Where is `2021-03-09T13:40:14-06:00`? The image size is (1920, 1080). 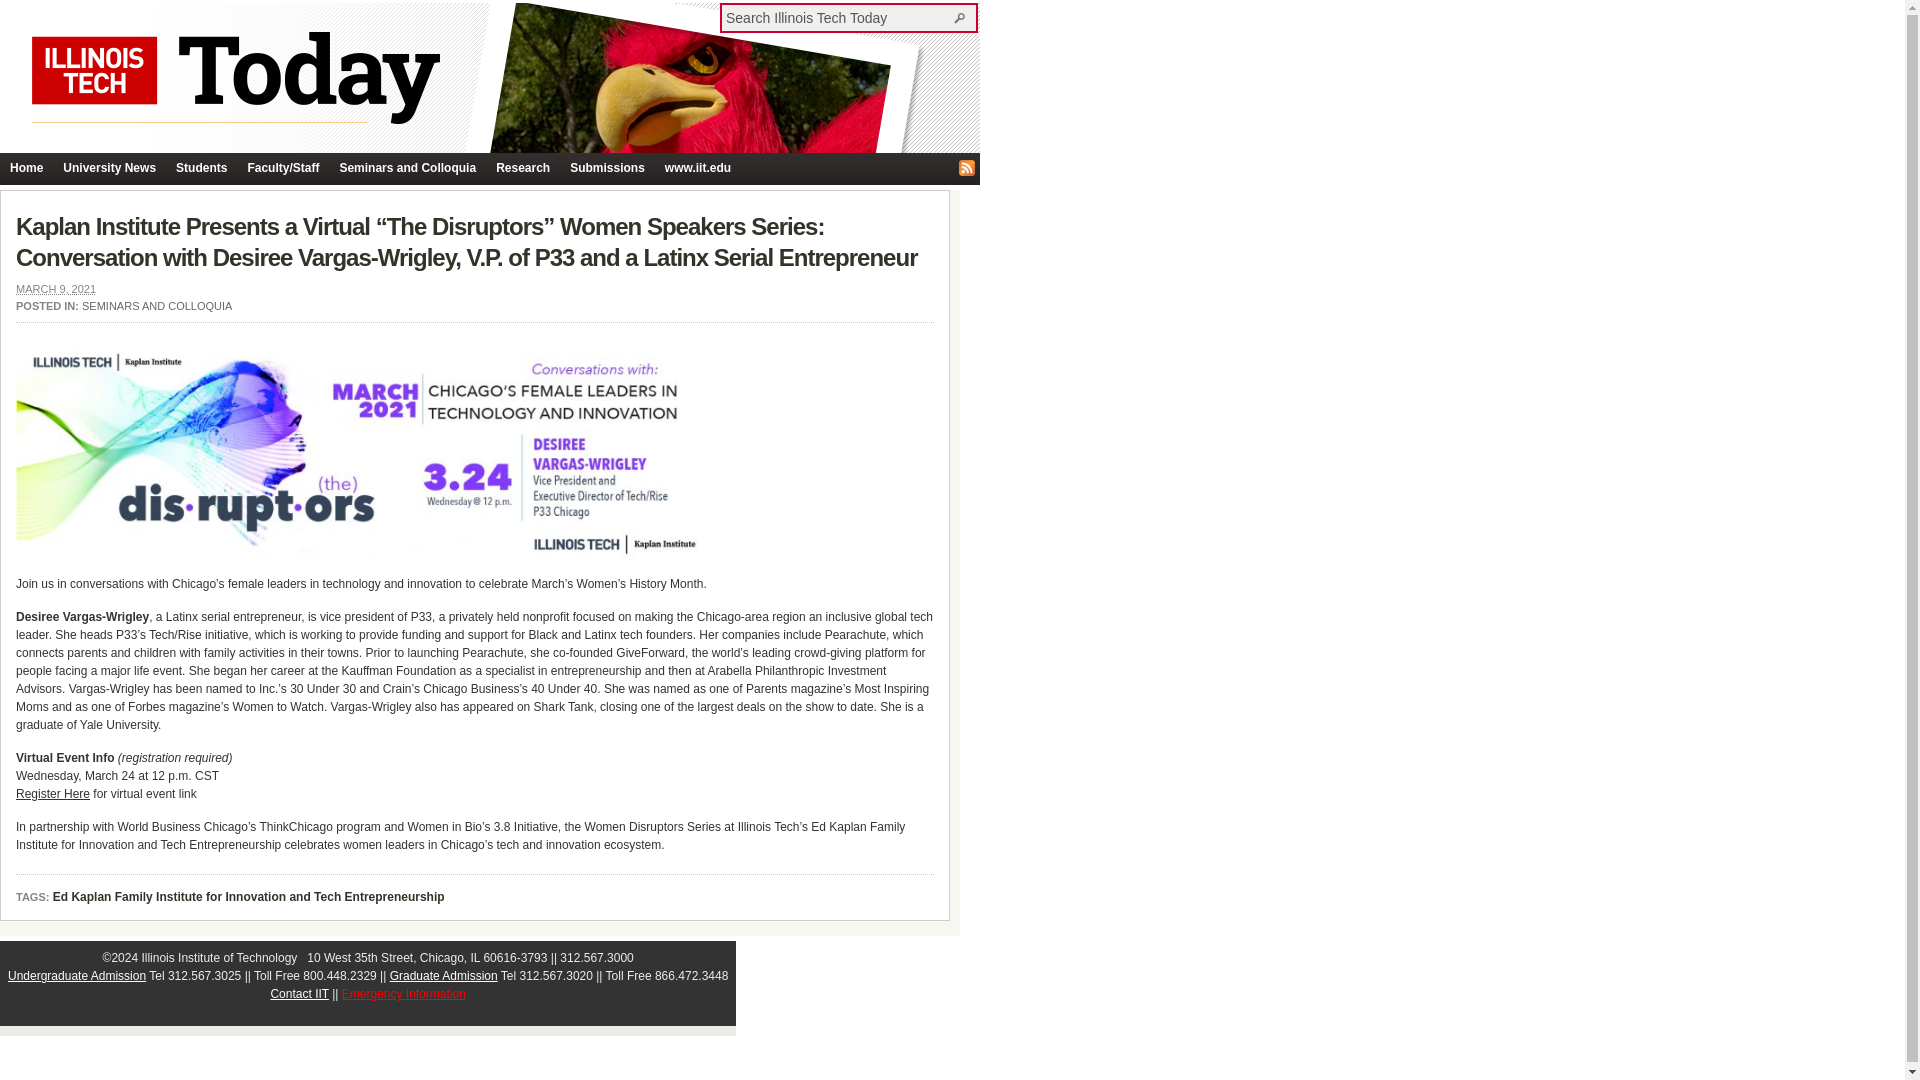 2021-03-09T13:40:14-06:00 is located at coordinates (56, 288).